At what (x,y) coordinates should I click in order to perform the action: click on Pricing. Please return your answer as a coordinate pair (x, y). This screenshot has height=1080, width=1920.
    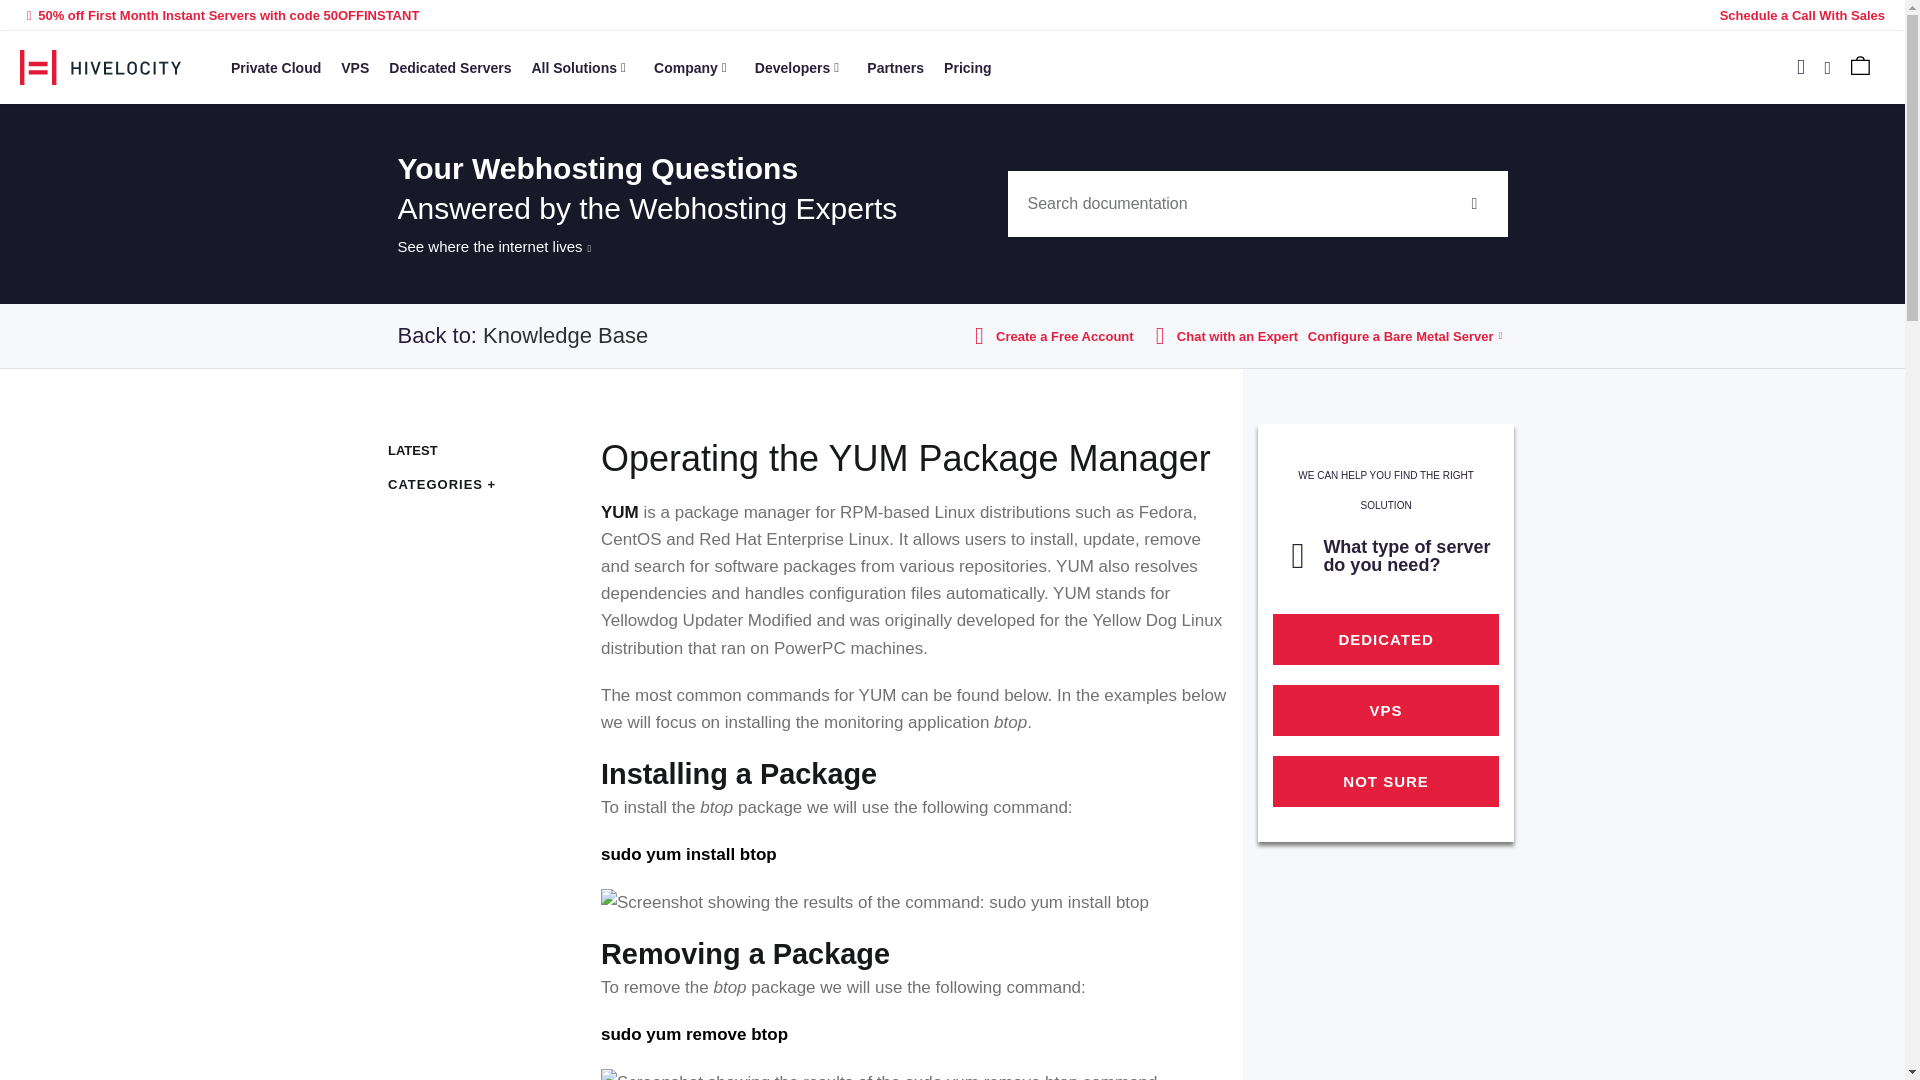
    Looking at the image, I should click on (966, 66).